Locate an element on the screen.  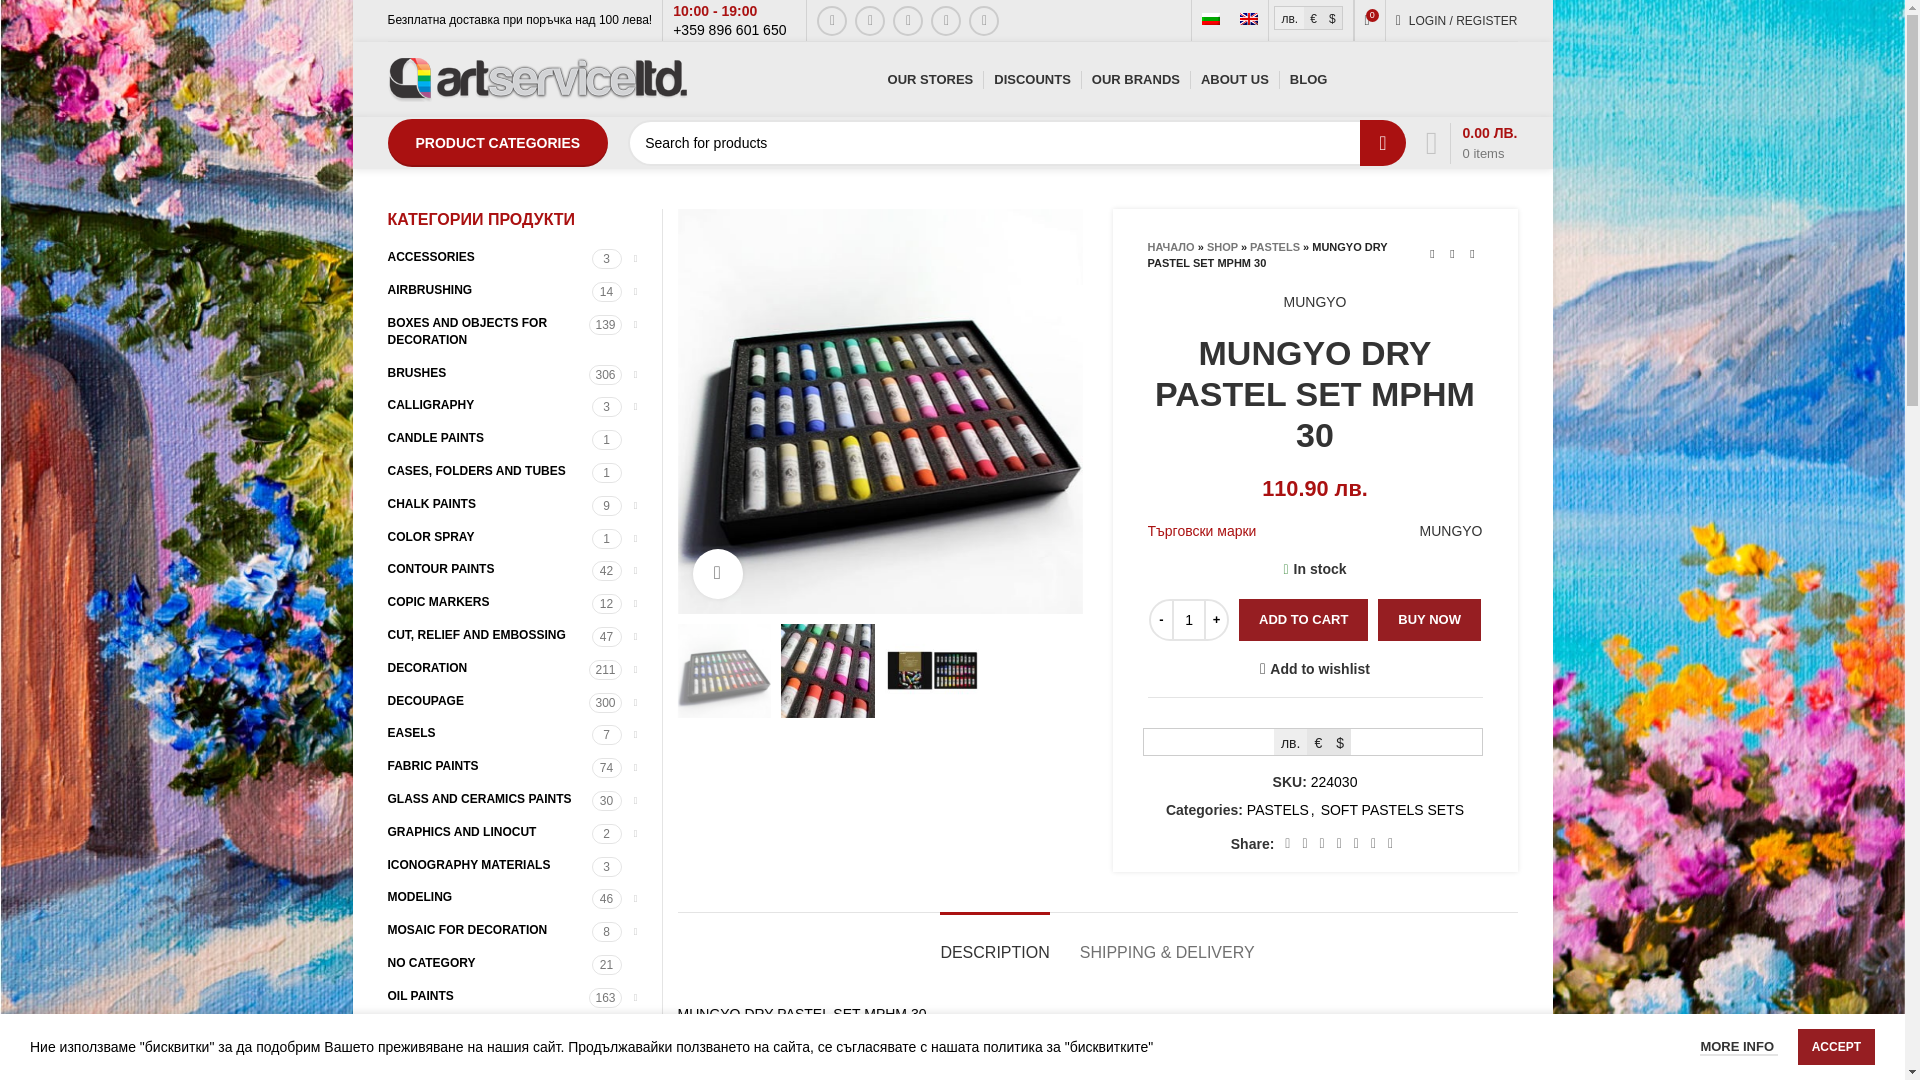
PASTELS is located at coordinates (1274, 246).